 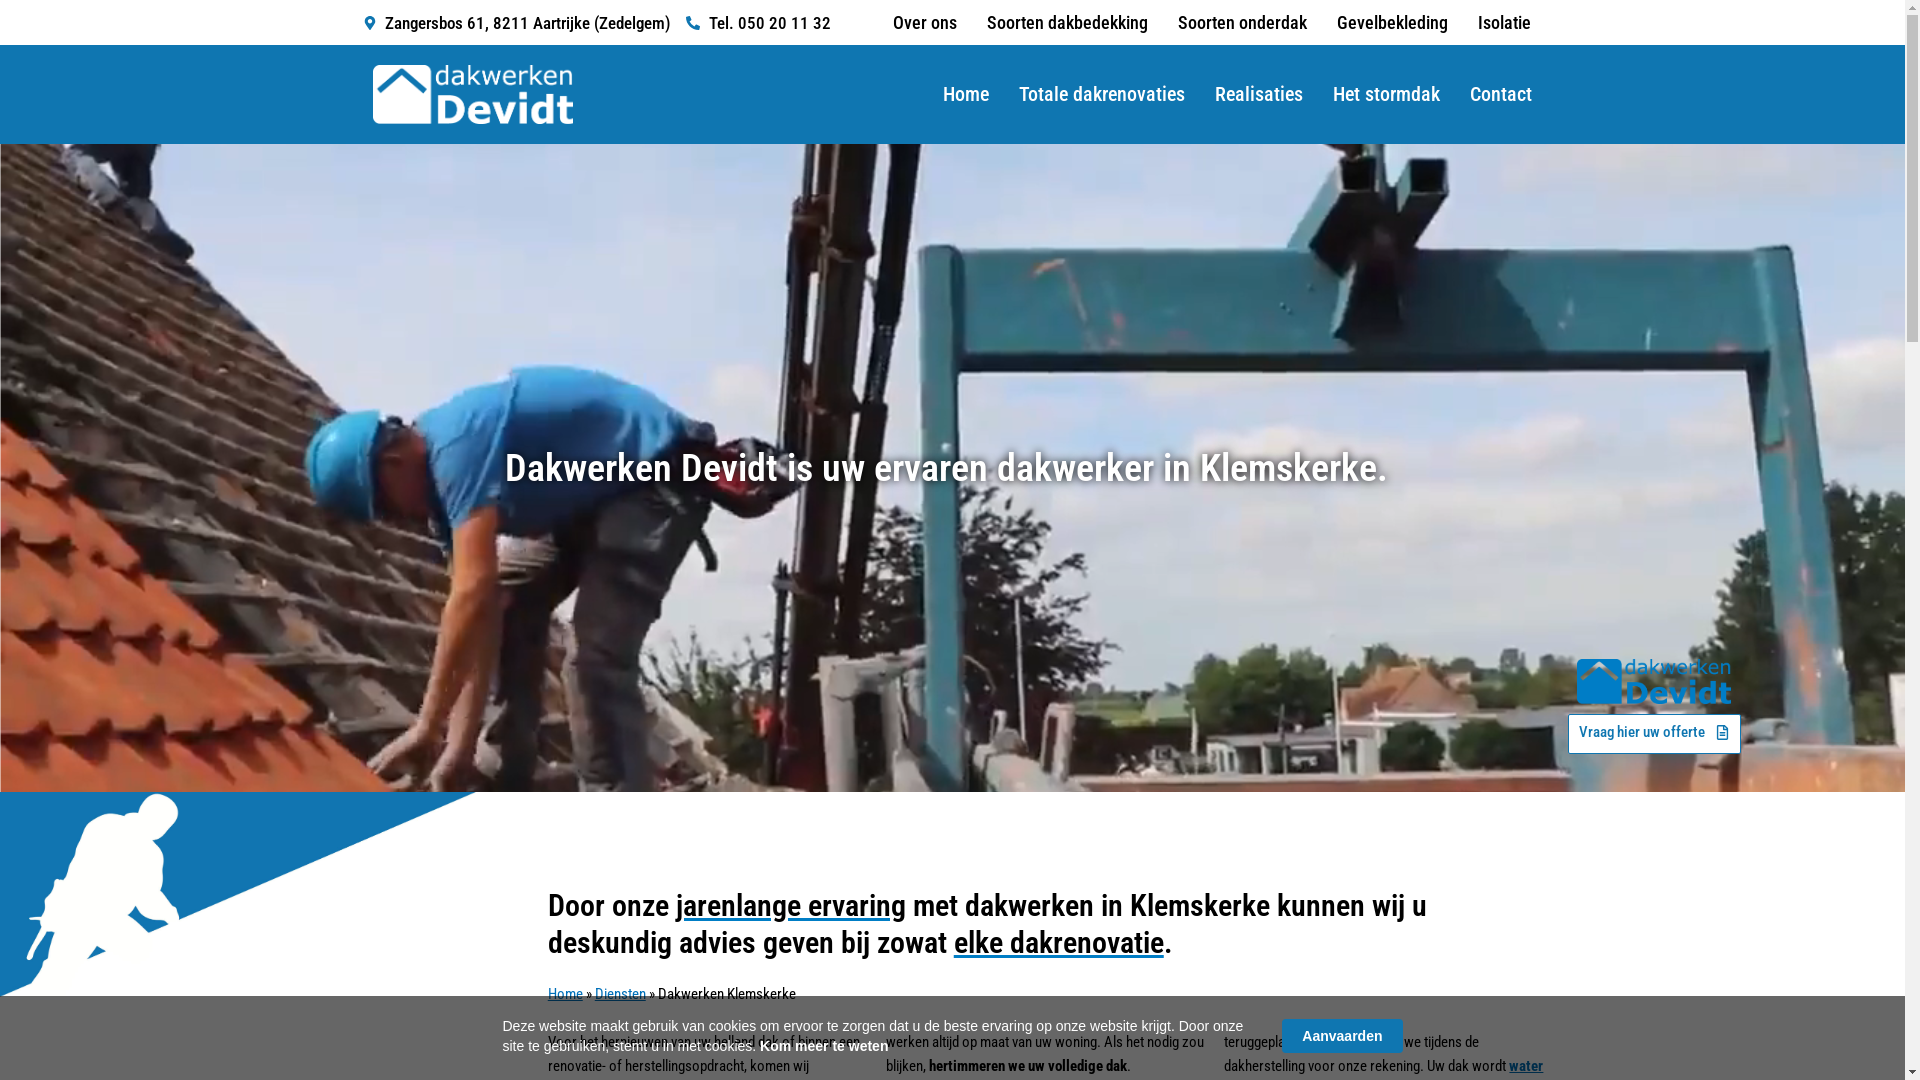 I want to click on Dakwerken Klemskerke 1, so click(x=1654, y=682).